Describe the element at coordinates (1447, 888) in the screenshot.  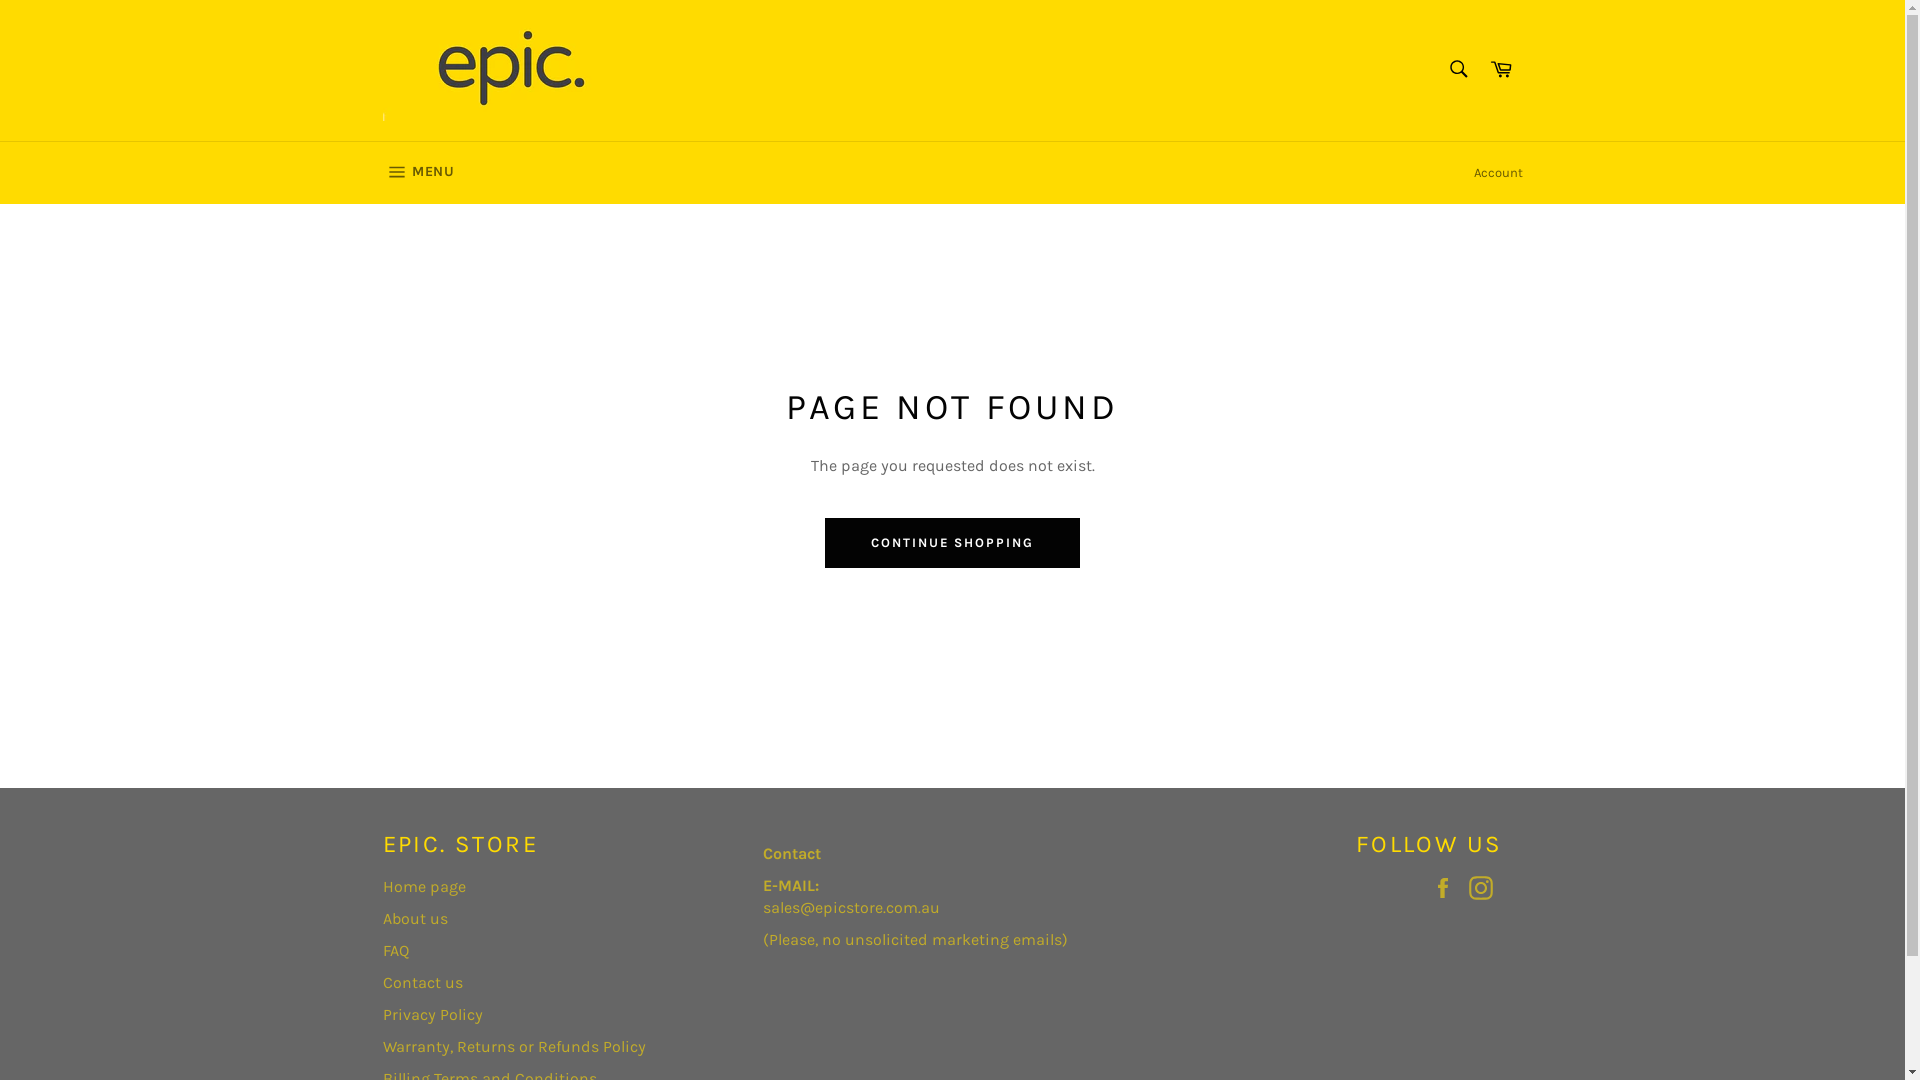
I see `Facebook` at that location.